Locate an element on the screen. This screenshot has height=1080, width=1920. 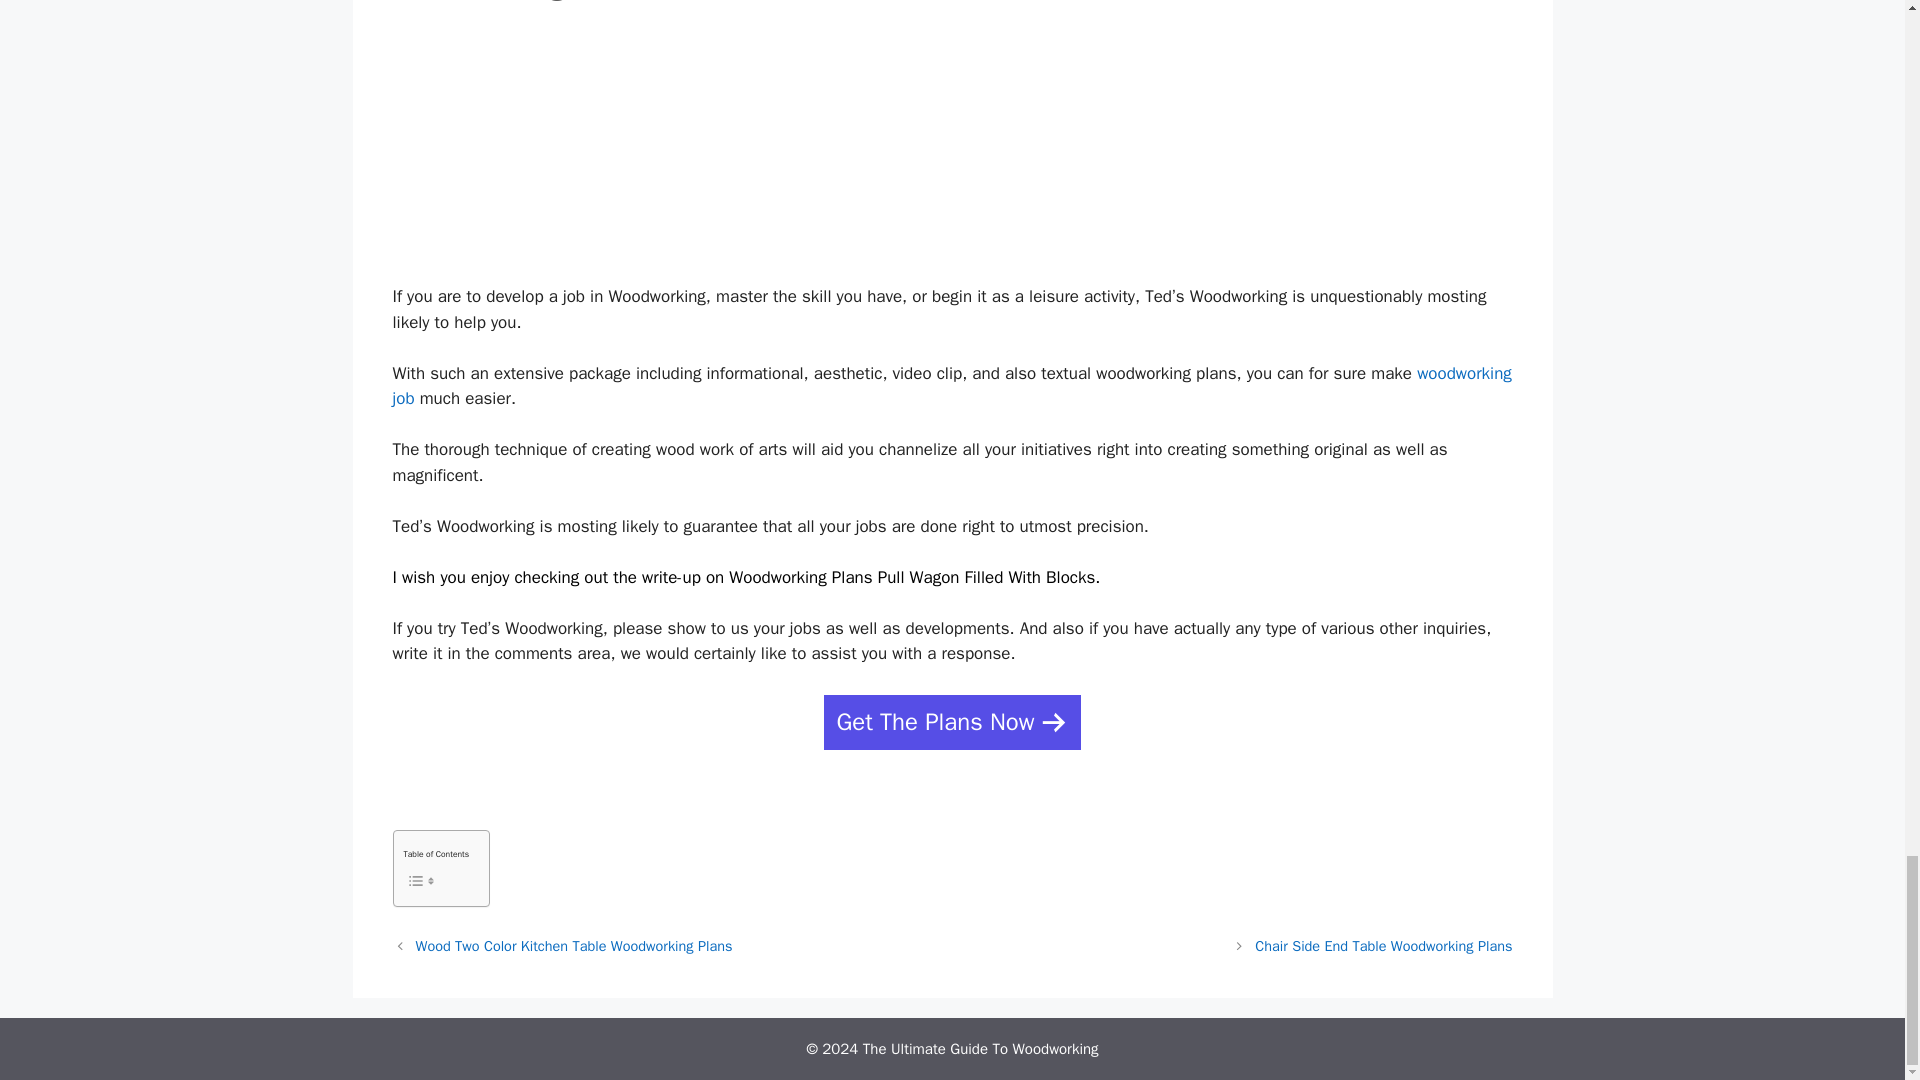
Wood Two Color Kitchen Table Woodworking Plans is located at coordinates (574, 946).